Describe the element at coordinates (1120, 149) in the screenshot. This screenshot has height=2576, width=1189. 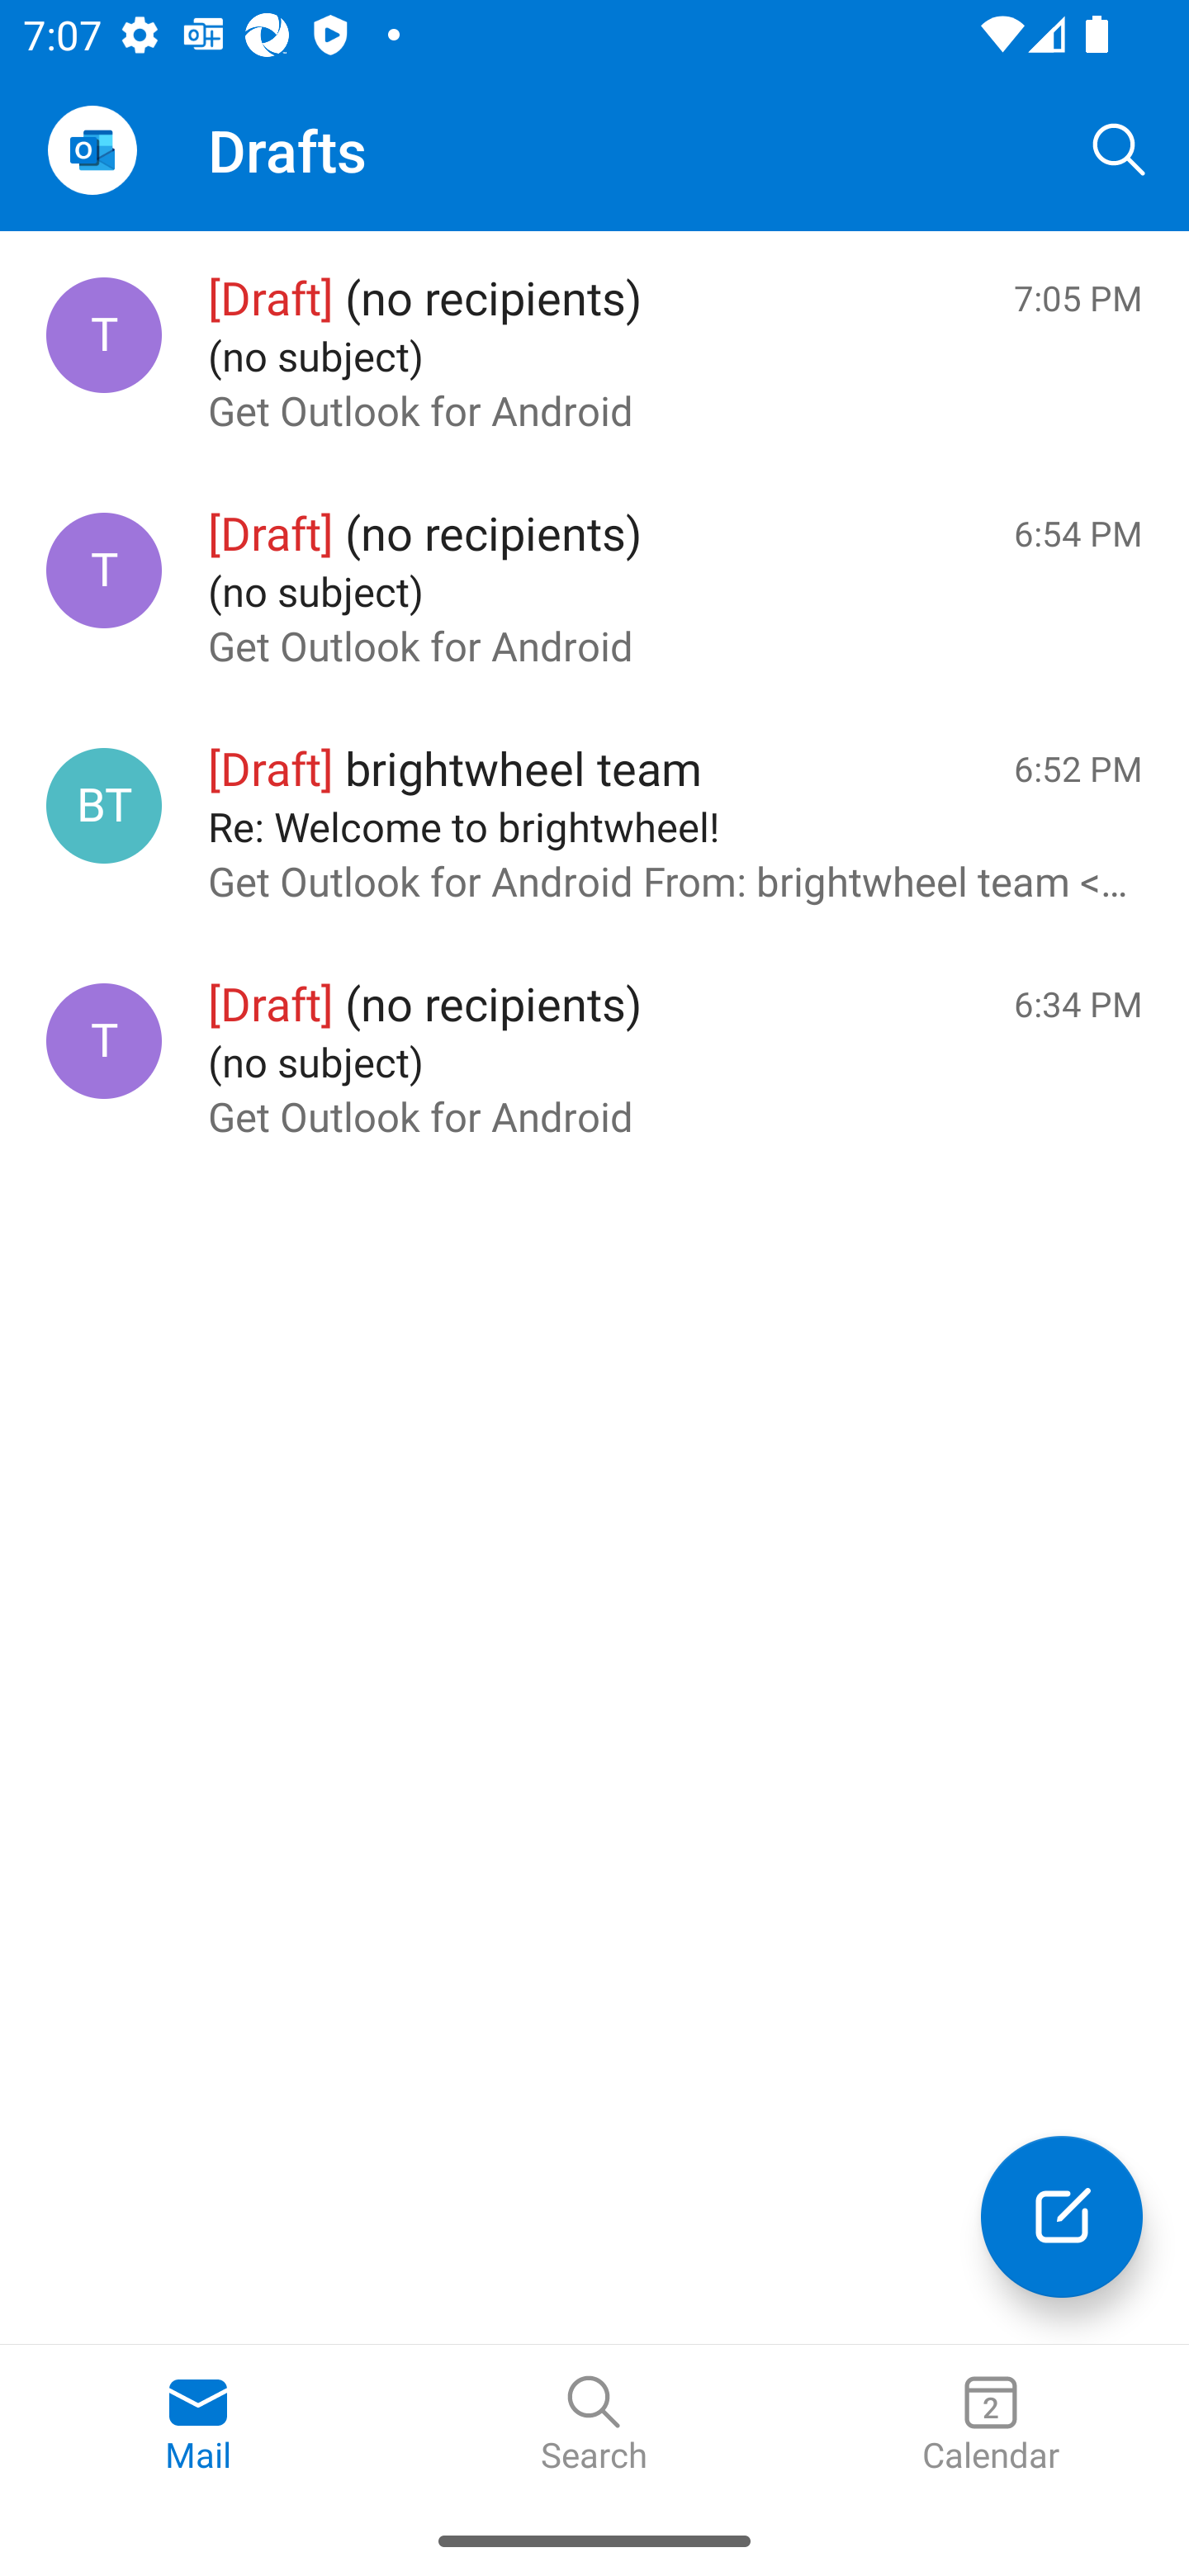
I see `Search` at that location.